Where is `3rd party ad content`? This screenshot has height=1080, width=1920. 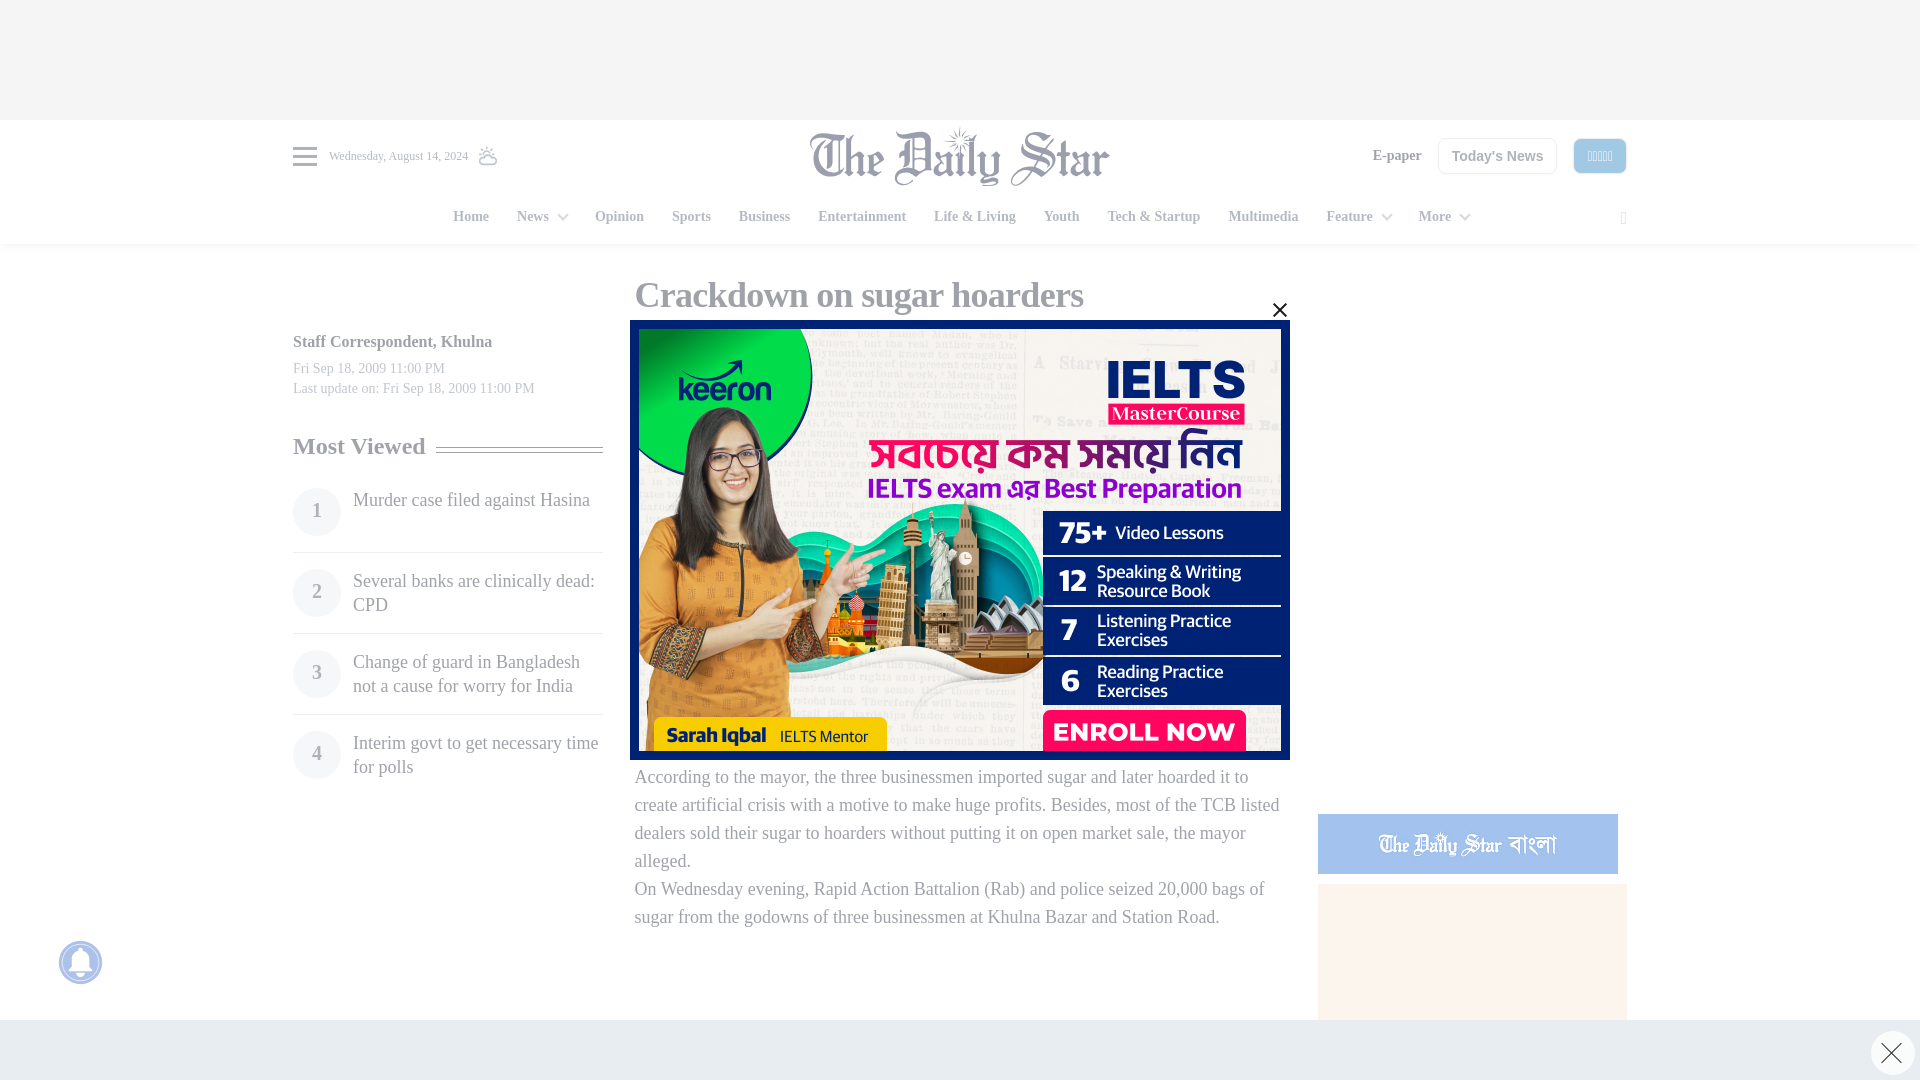
3rd party ad content is located at coordinates (1472, 398).